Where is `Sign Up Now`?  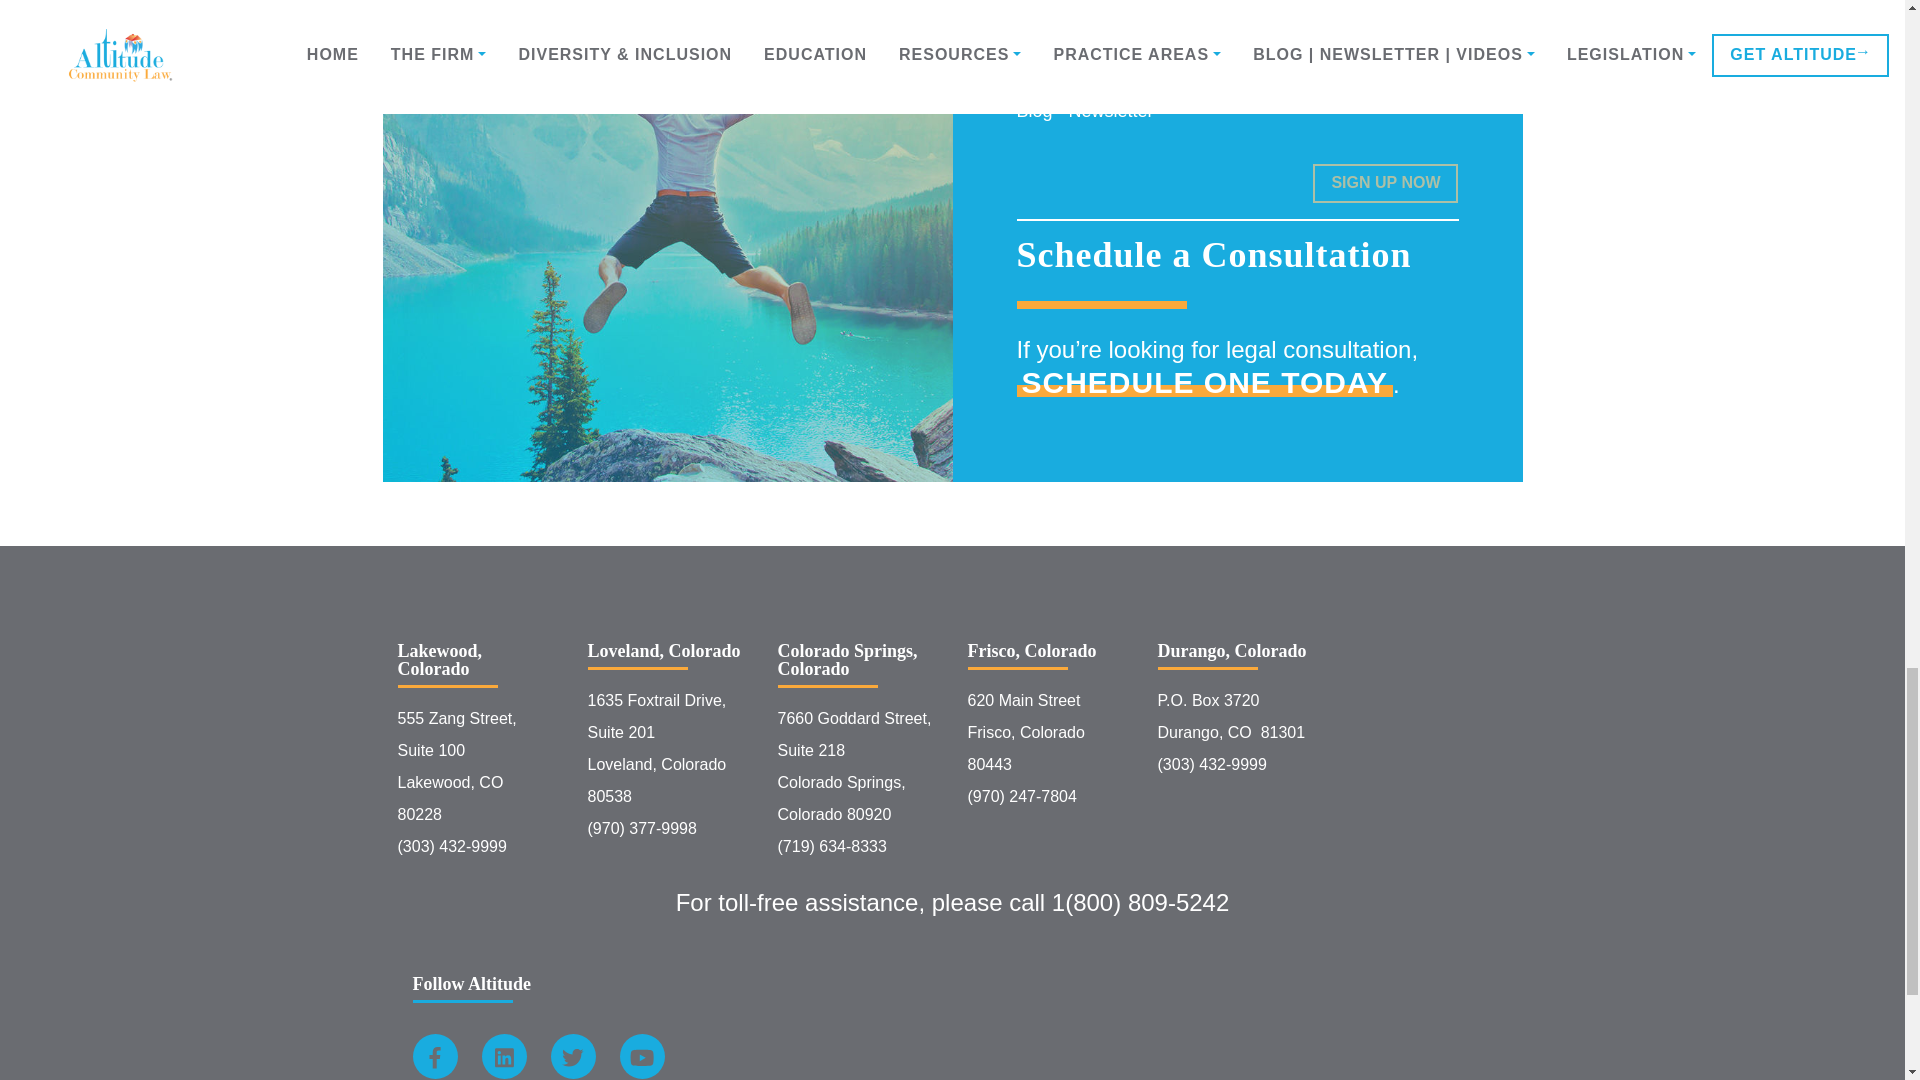
Sign Up Now is located at coordinates (1385, 184).